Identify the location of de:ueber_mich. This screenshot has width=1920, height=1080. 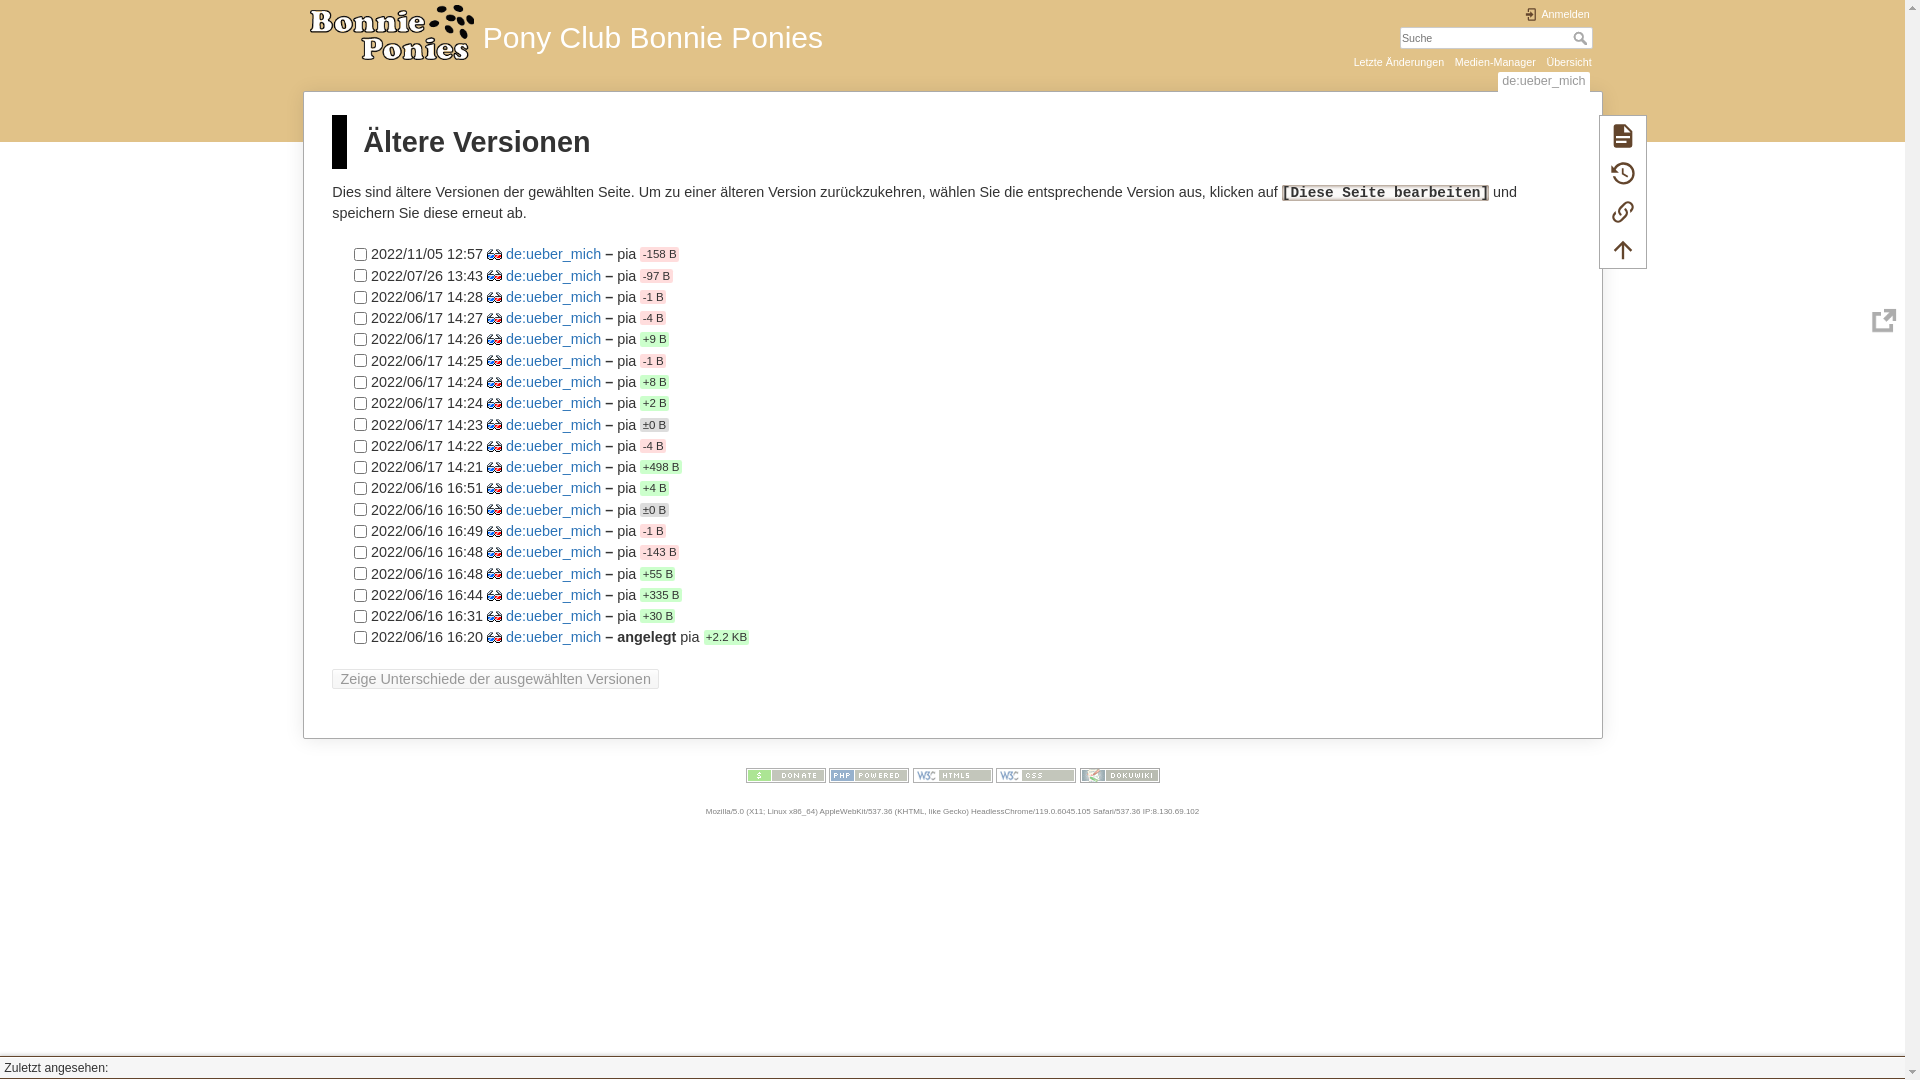
(554, 446).